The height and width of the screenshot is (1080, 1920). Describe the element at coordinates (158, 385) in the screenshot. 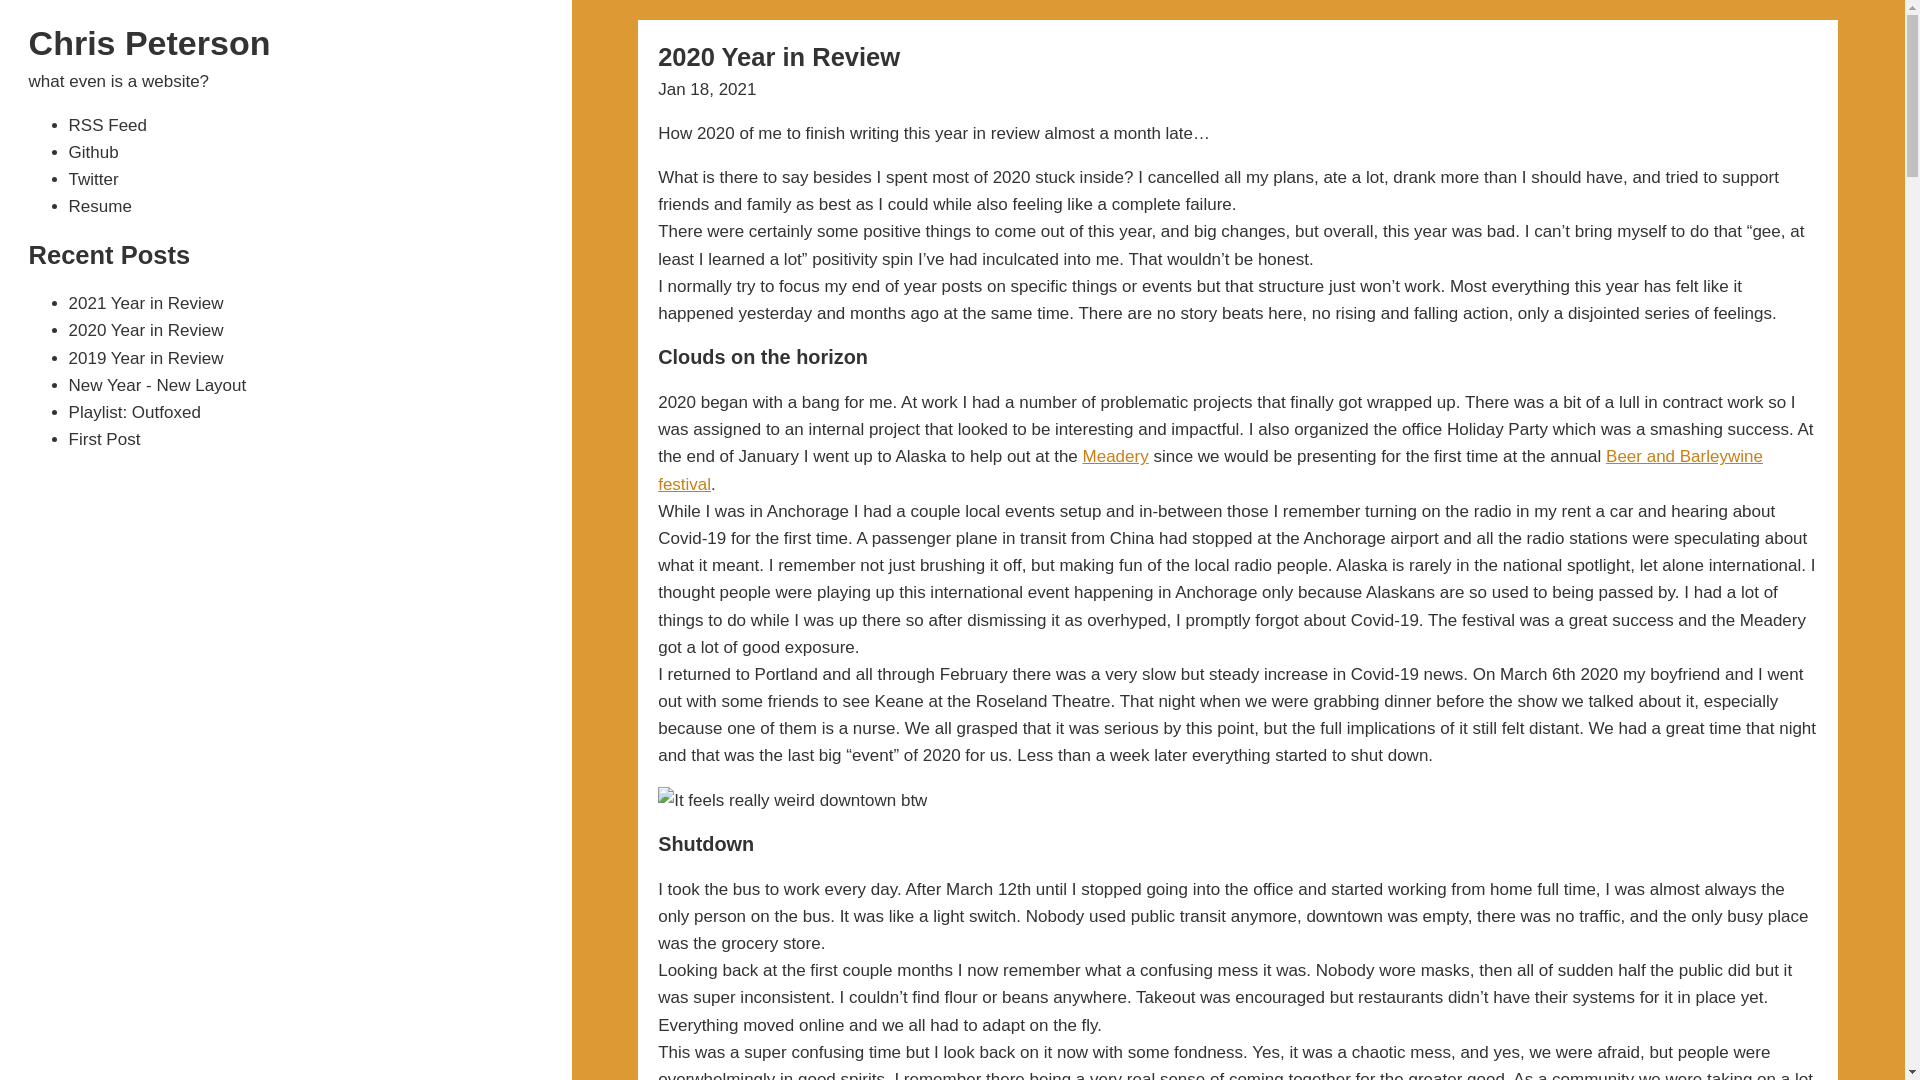

I see `New Year - New Layout` at that location.